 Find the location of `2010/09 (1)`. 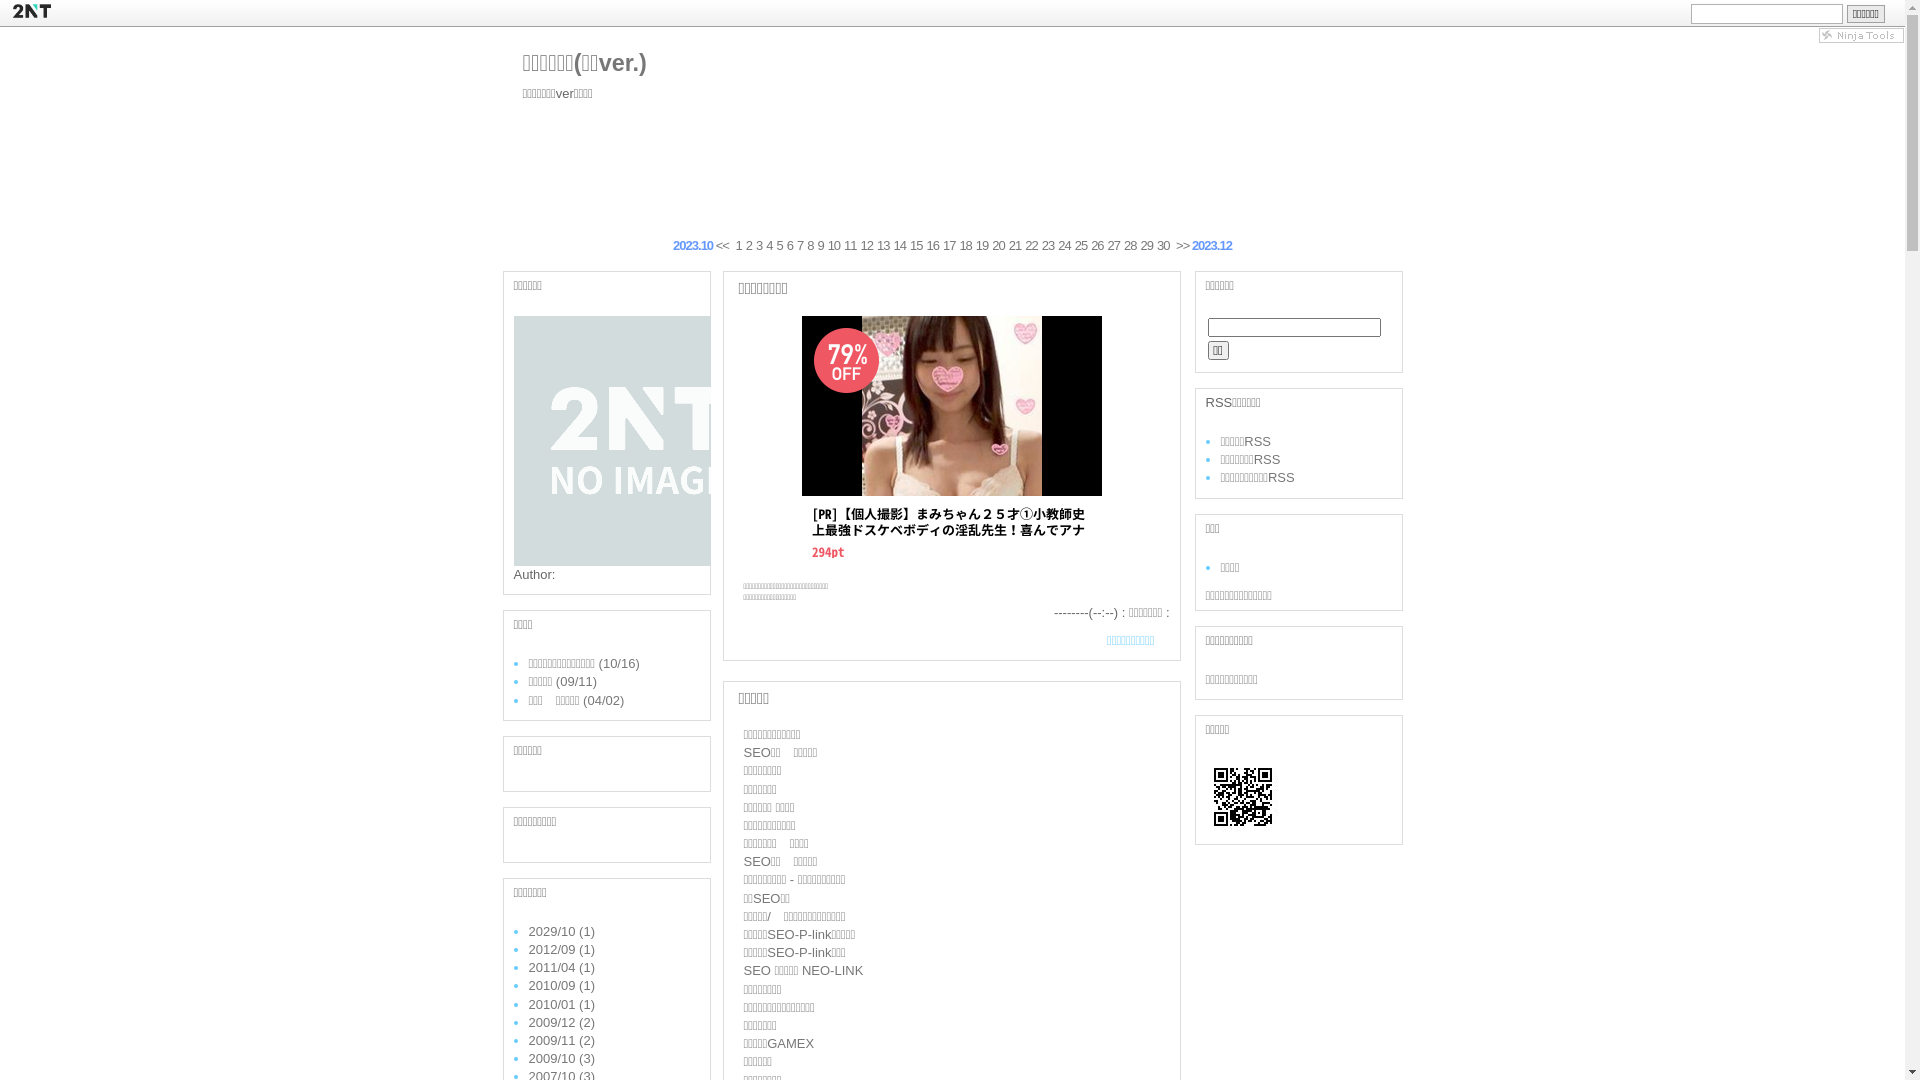

2010/09 (1) is located at coordinates (562, 986).